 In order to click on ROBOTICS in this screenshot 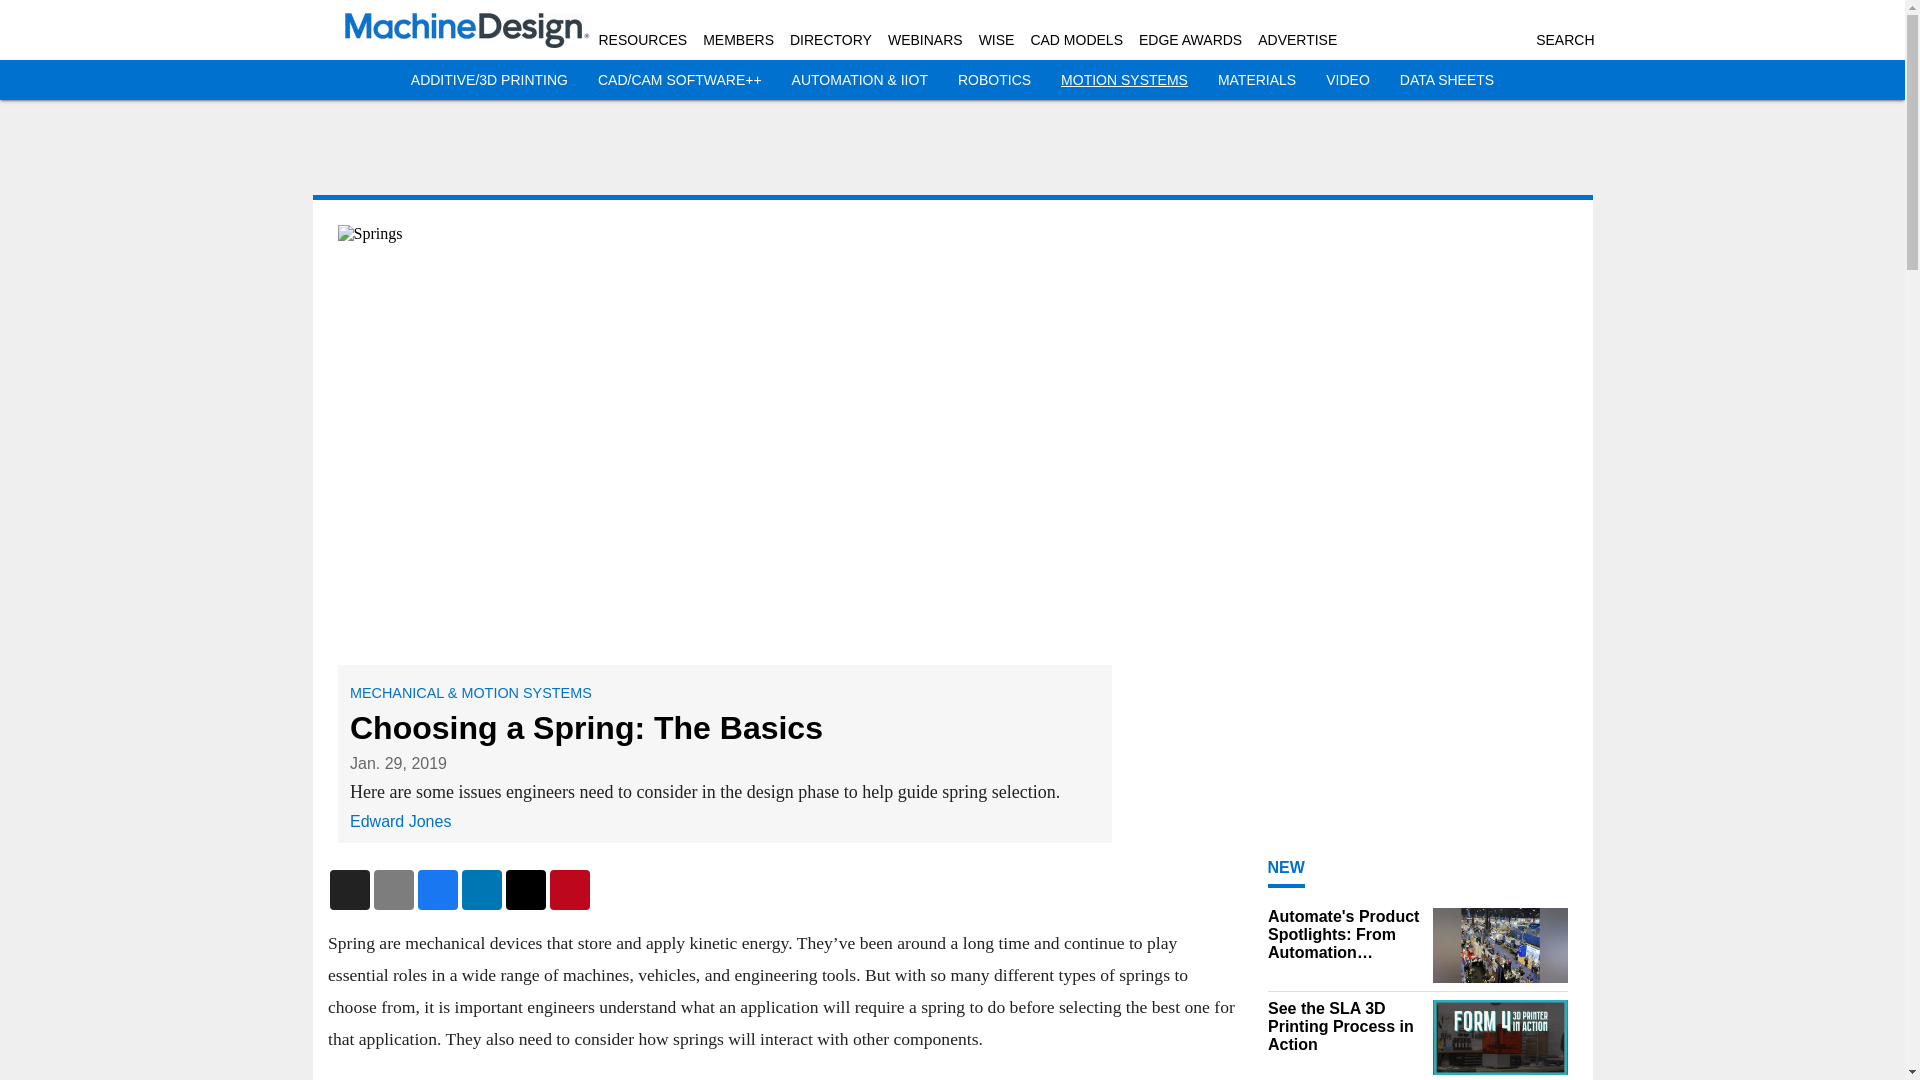, I will do `click(994, 80)`.